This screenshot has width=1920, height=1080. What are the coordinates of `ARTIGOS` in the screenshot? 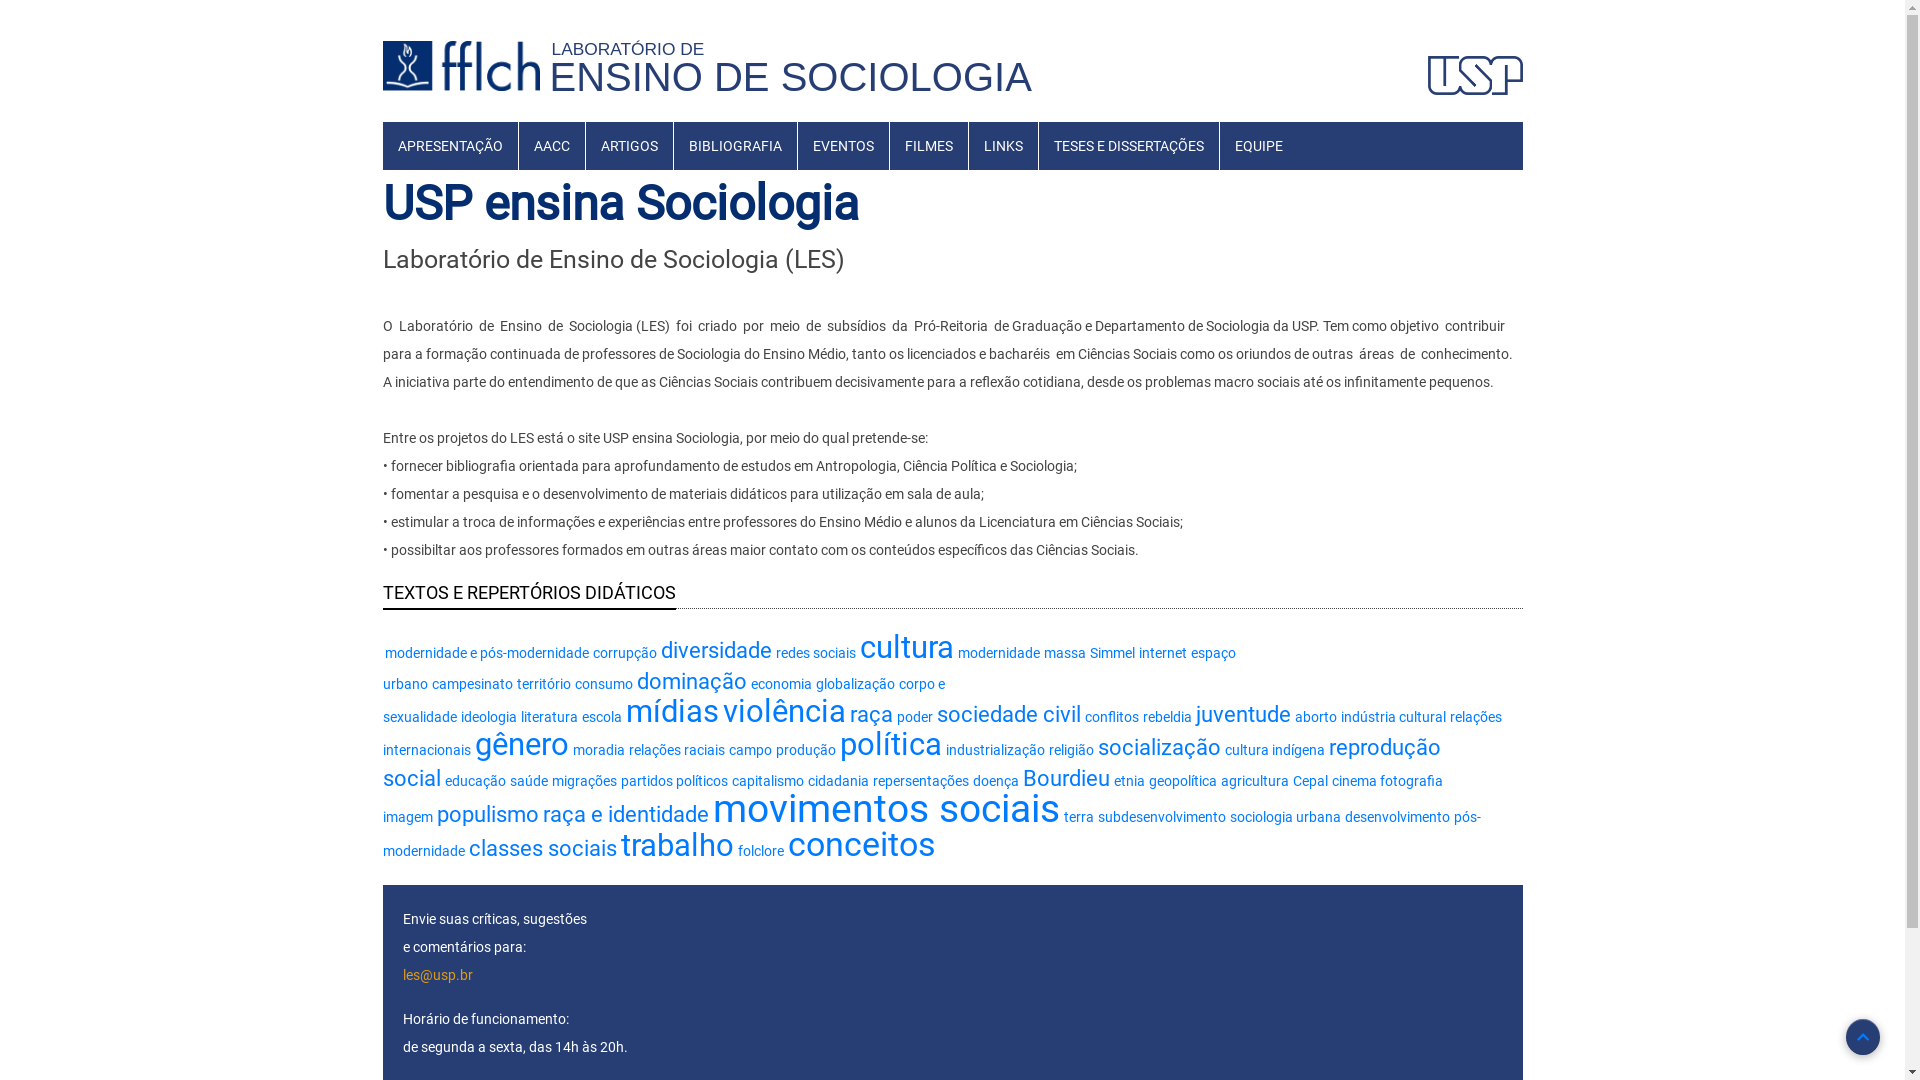 It's located at (630, 146).